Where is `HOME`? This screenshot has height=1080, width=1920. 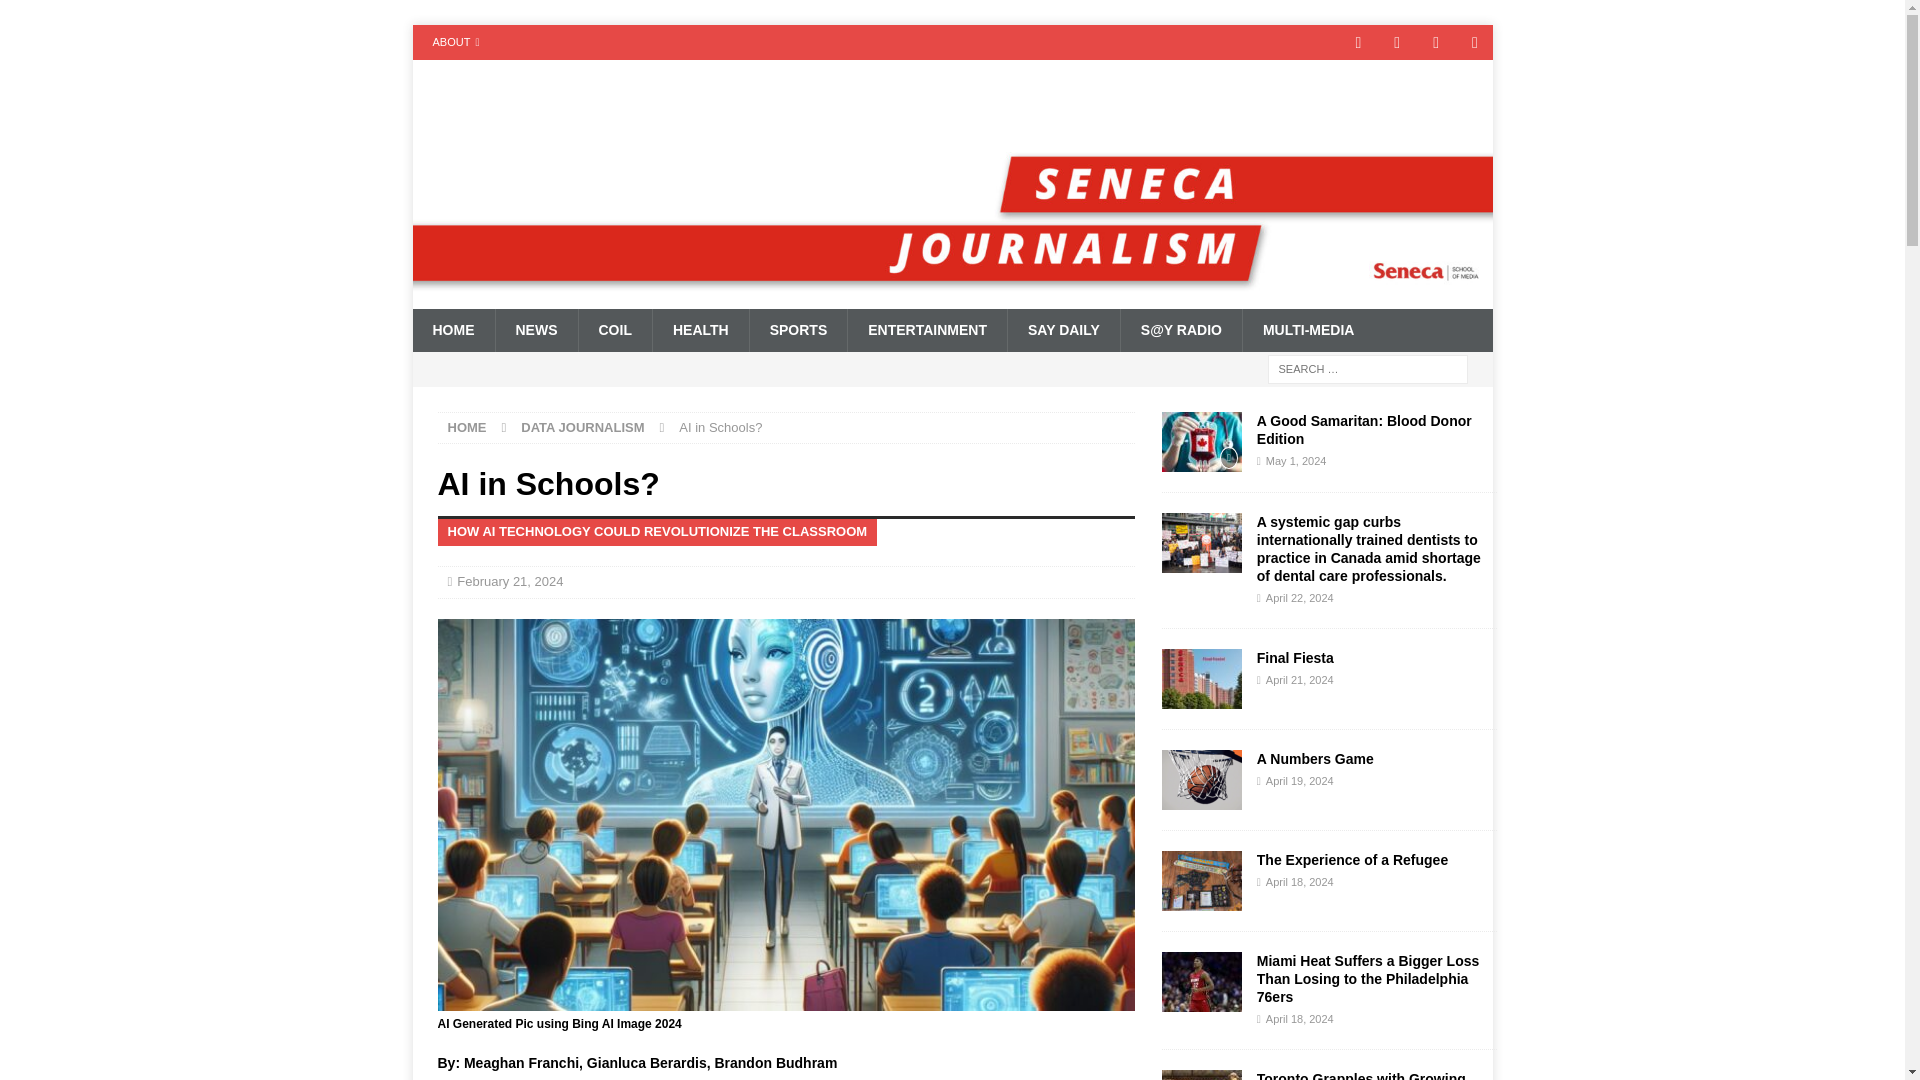 HOME is located at coordinates (467, 428).